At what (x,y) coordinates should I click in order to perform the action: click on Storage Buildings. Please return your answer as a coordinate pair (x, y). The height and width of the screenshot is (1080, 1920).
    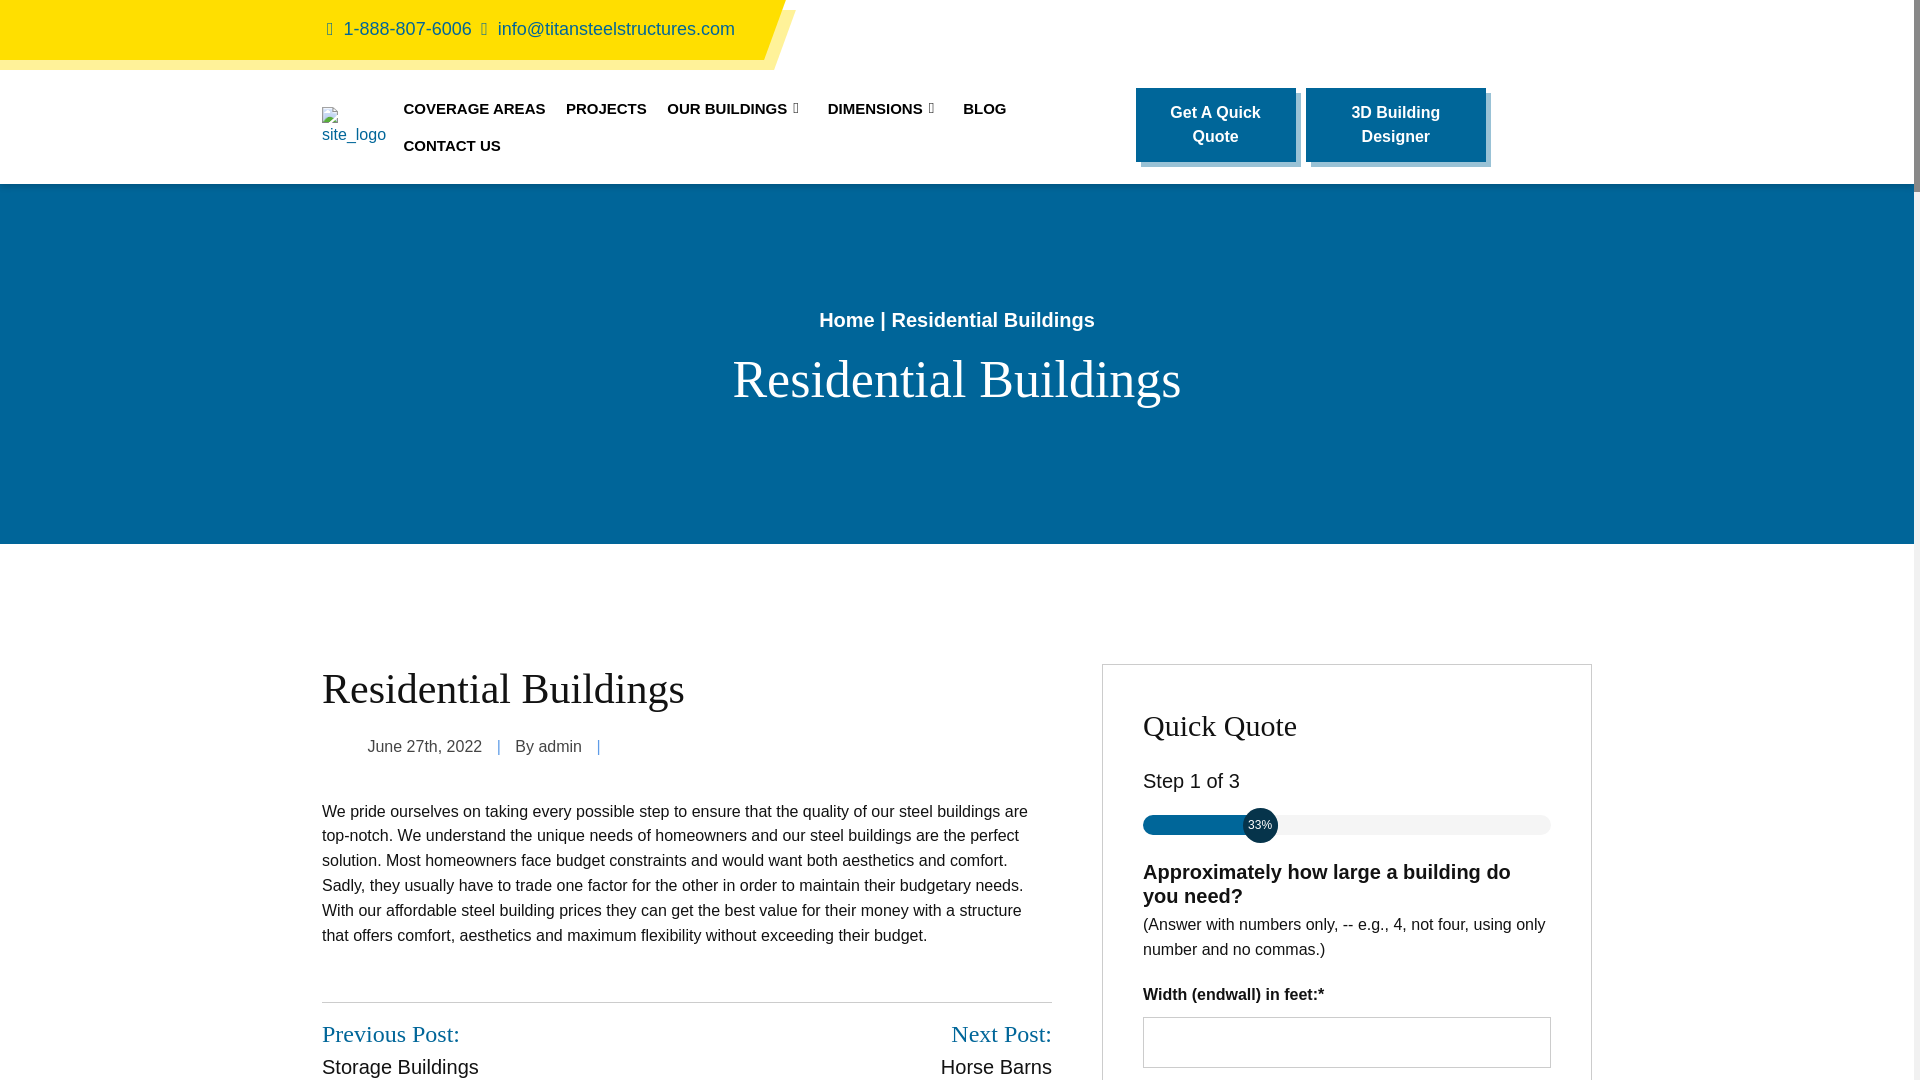
    Looking at the image, I should click on (400, 1049).